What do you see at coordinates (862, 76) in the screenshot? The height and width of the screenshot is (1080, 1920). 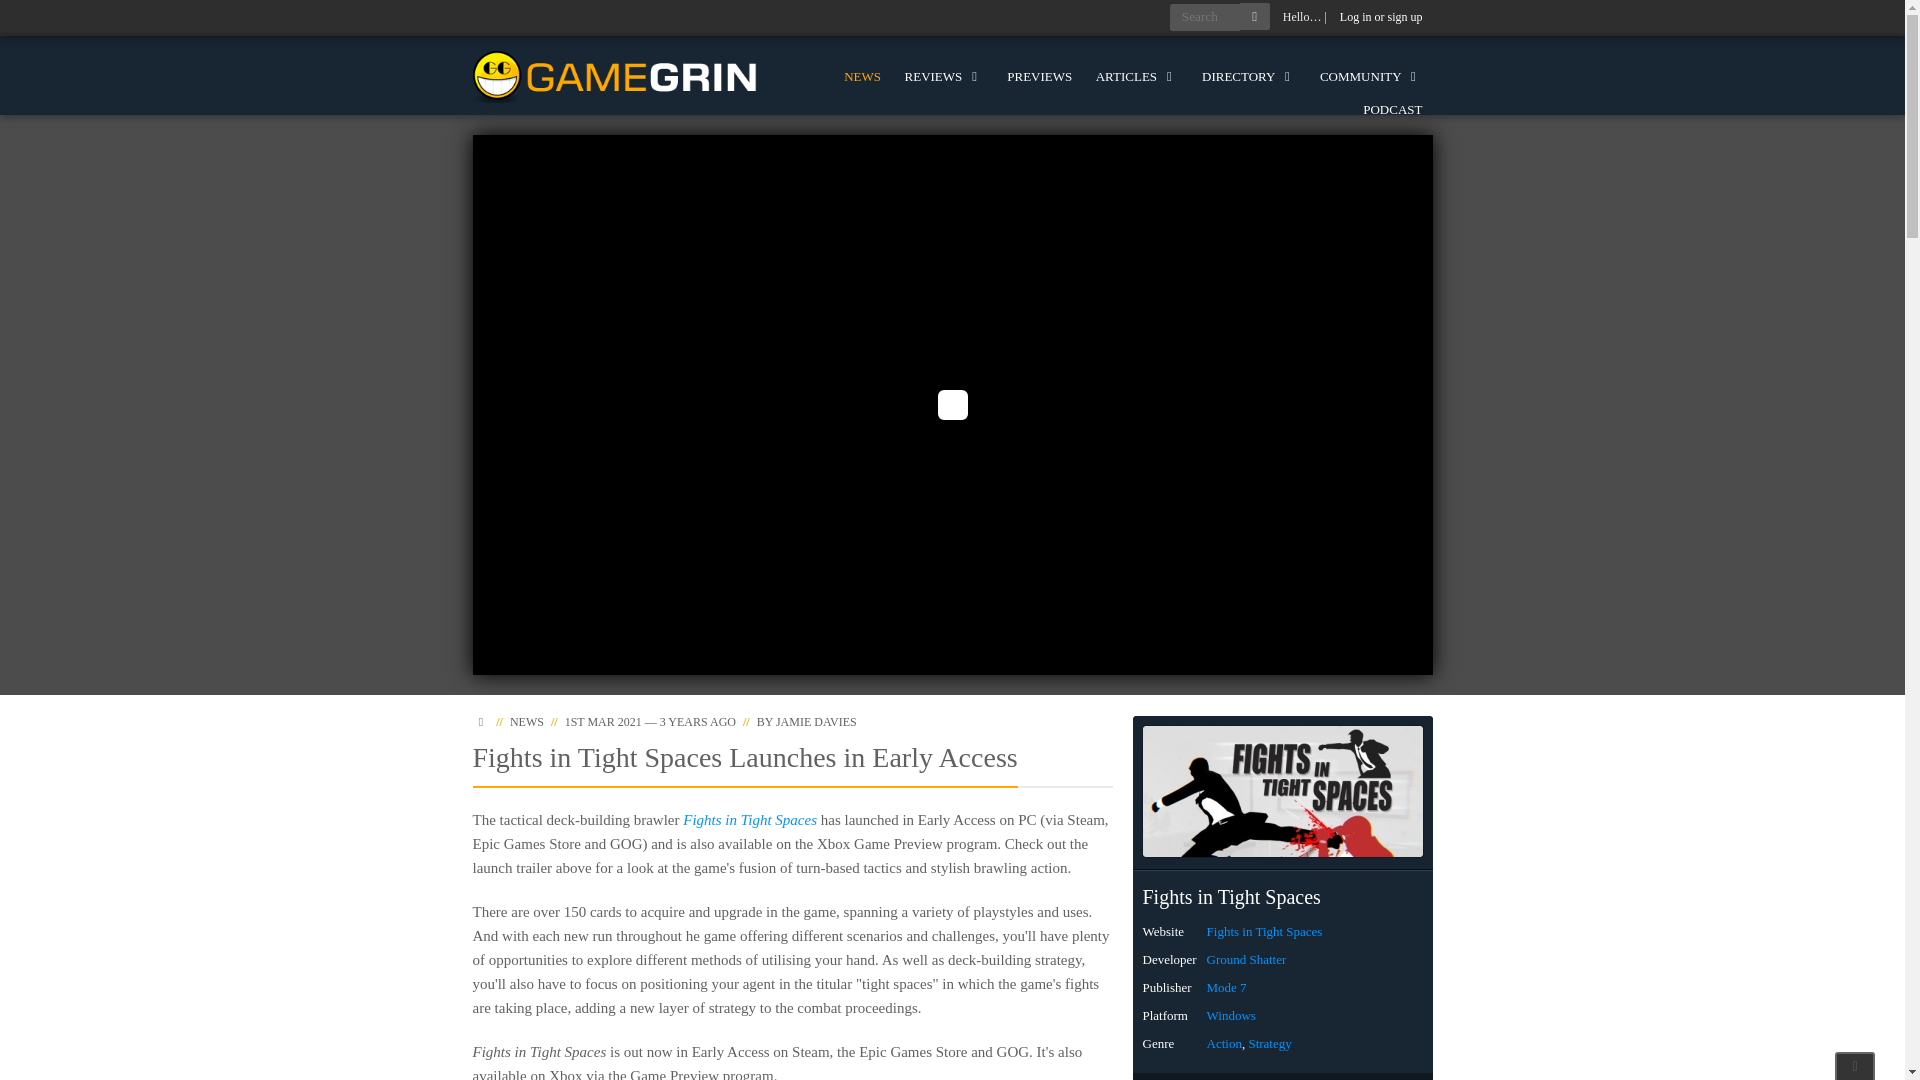 I see `NEWS` at bounding box center [862, 76].